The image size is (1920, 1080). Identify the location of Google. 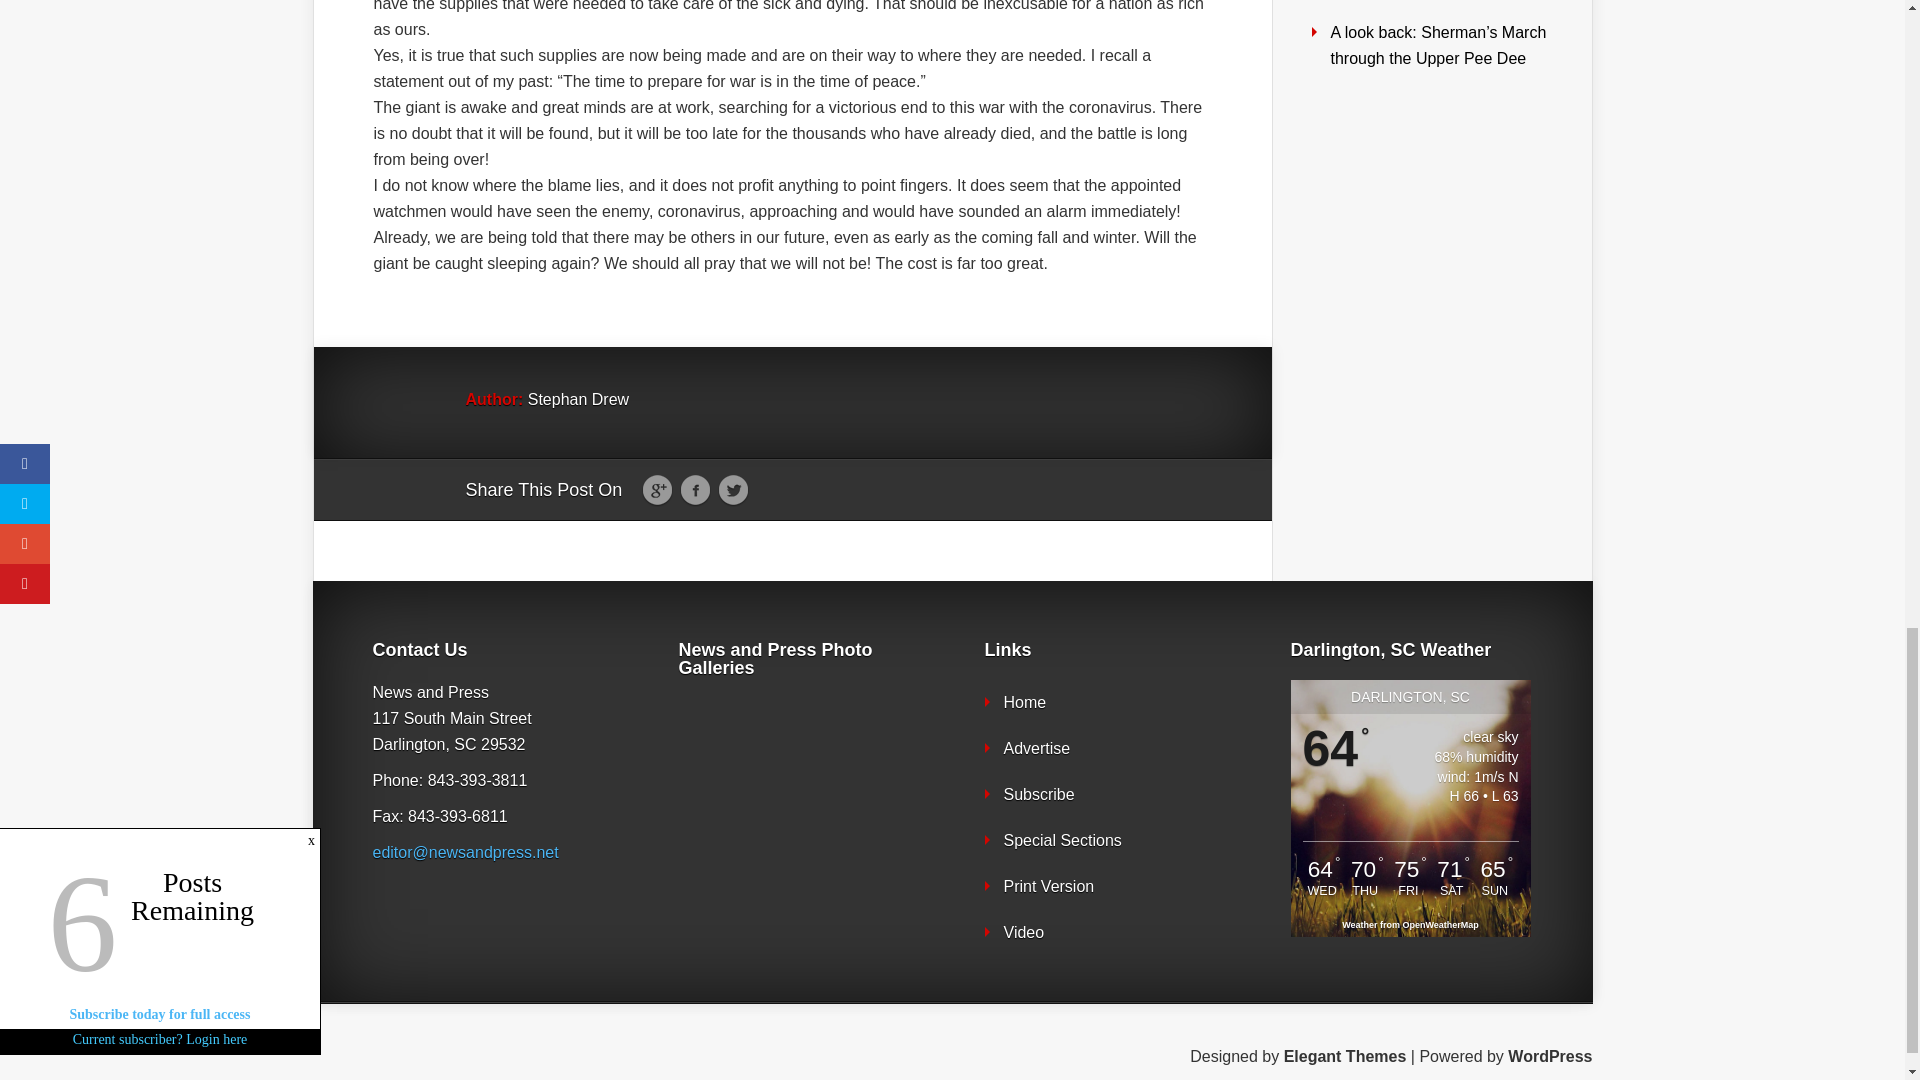
(657, 490).